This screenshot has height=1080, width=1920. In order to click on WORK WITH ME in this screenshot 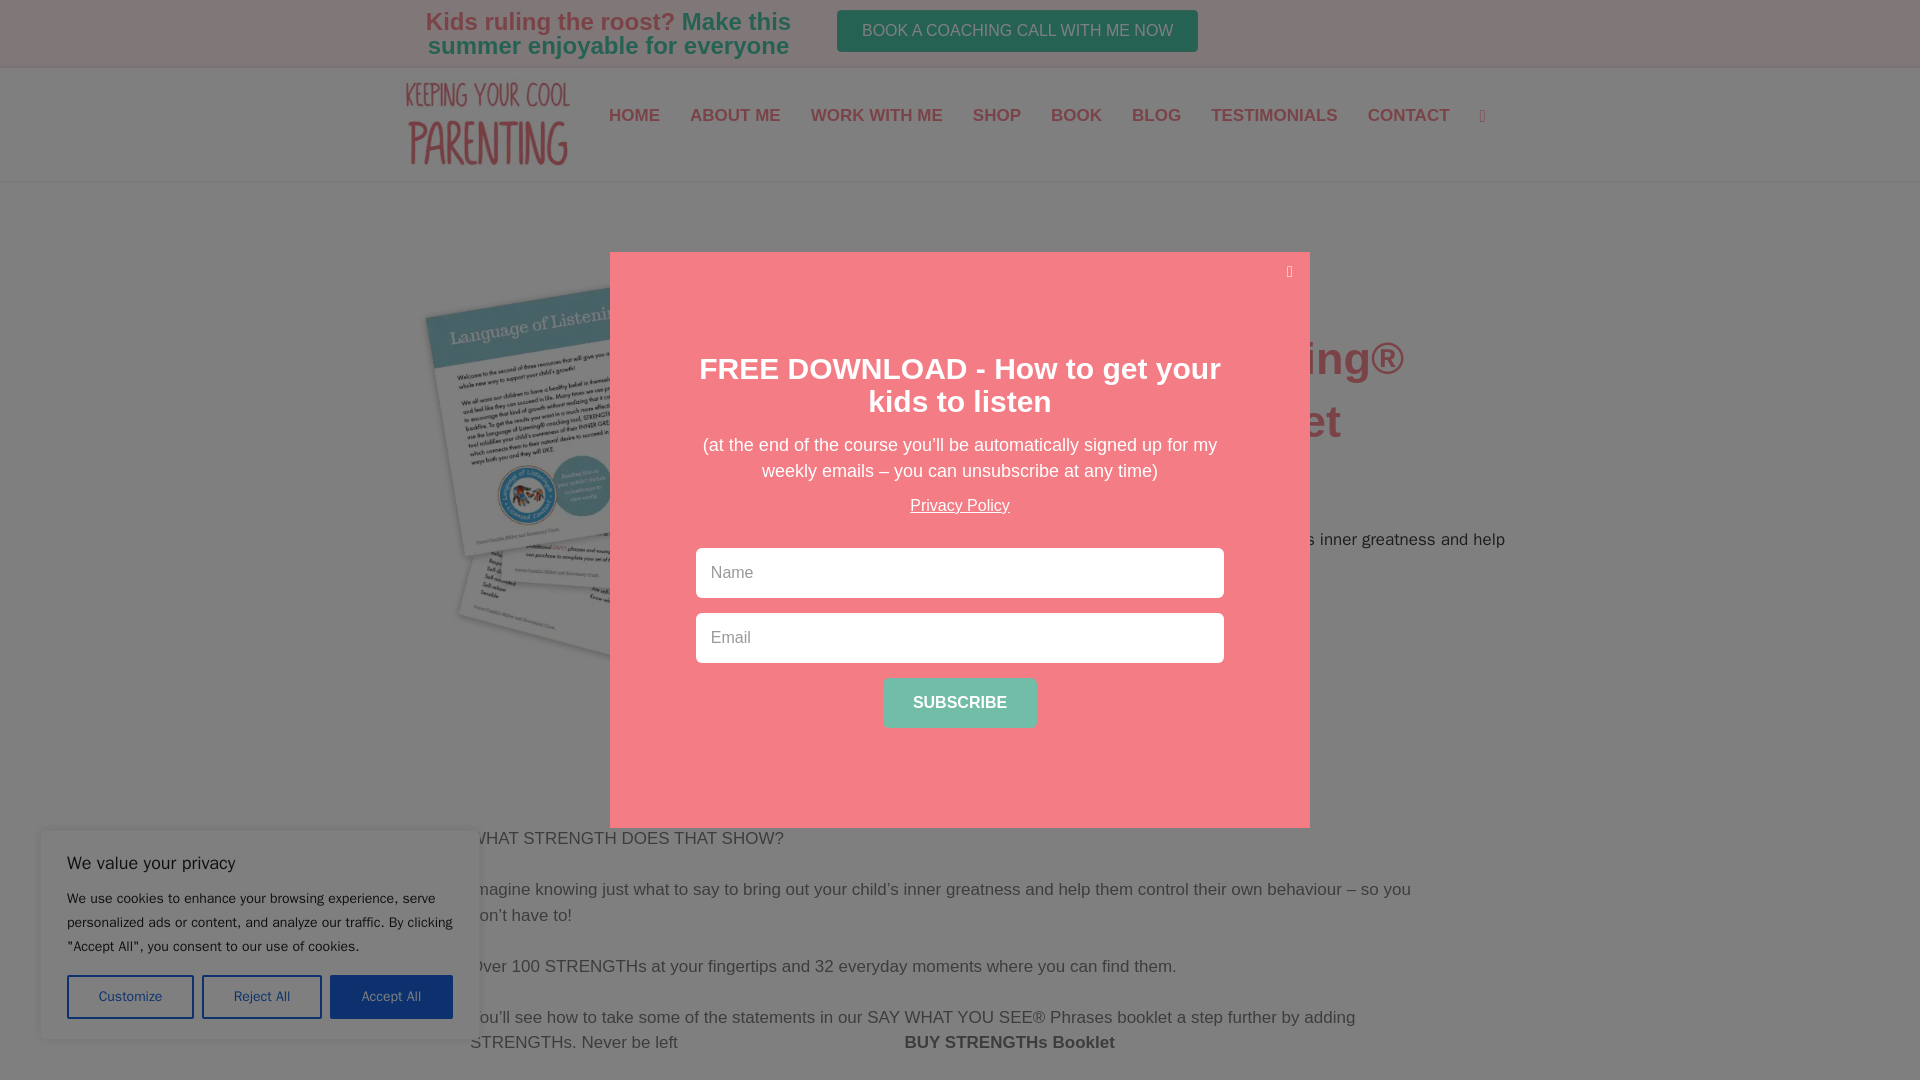, I will do `click(877, 116)`.